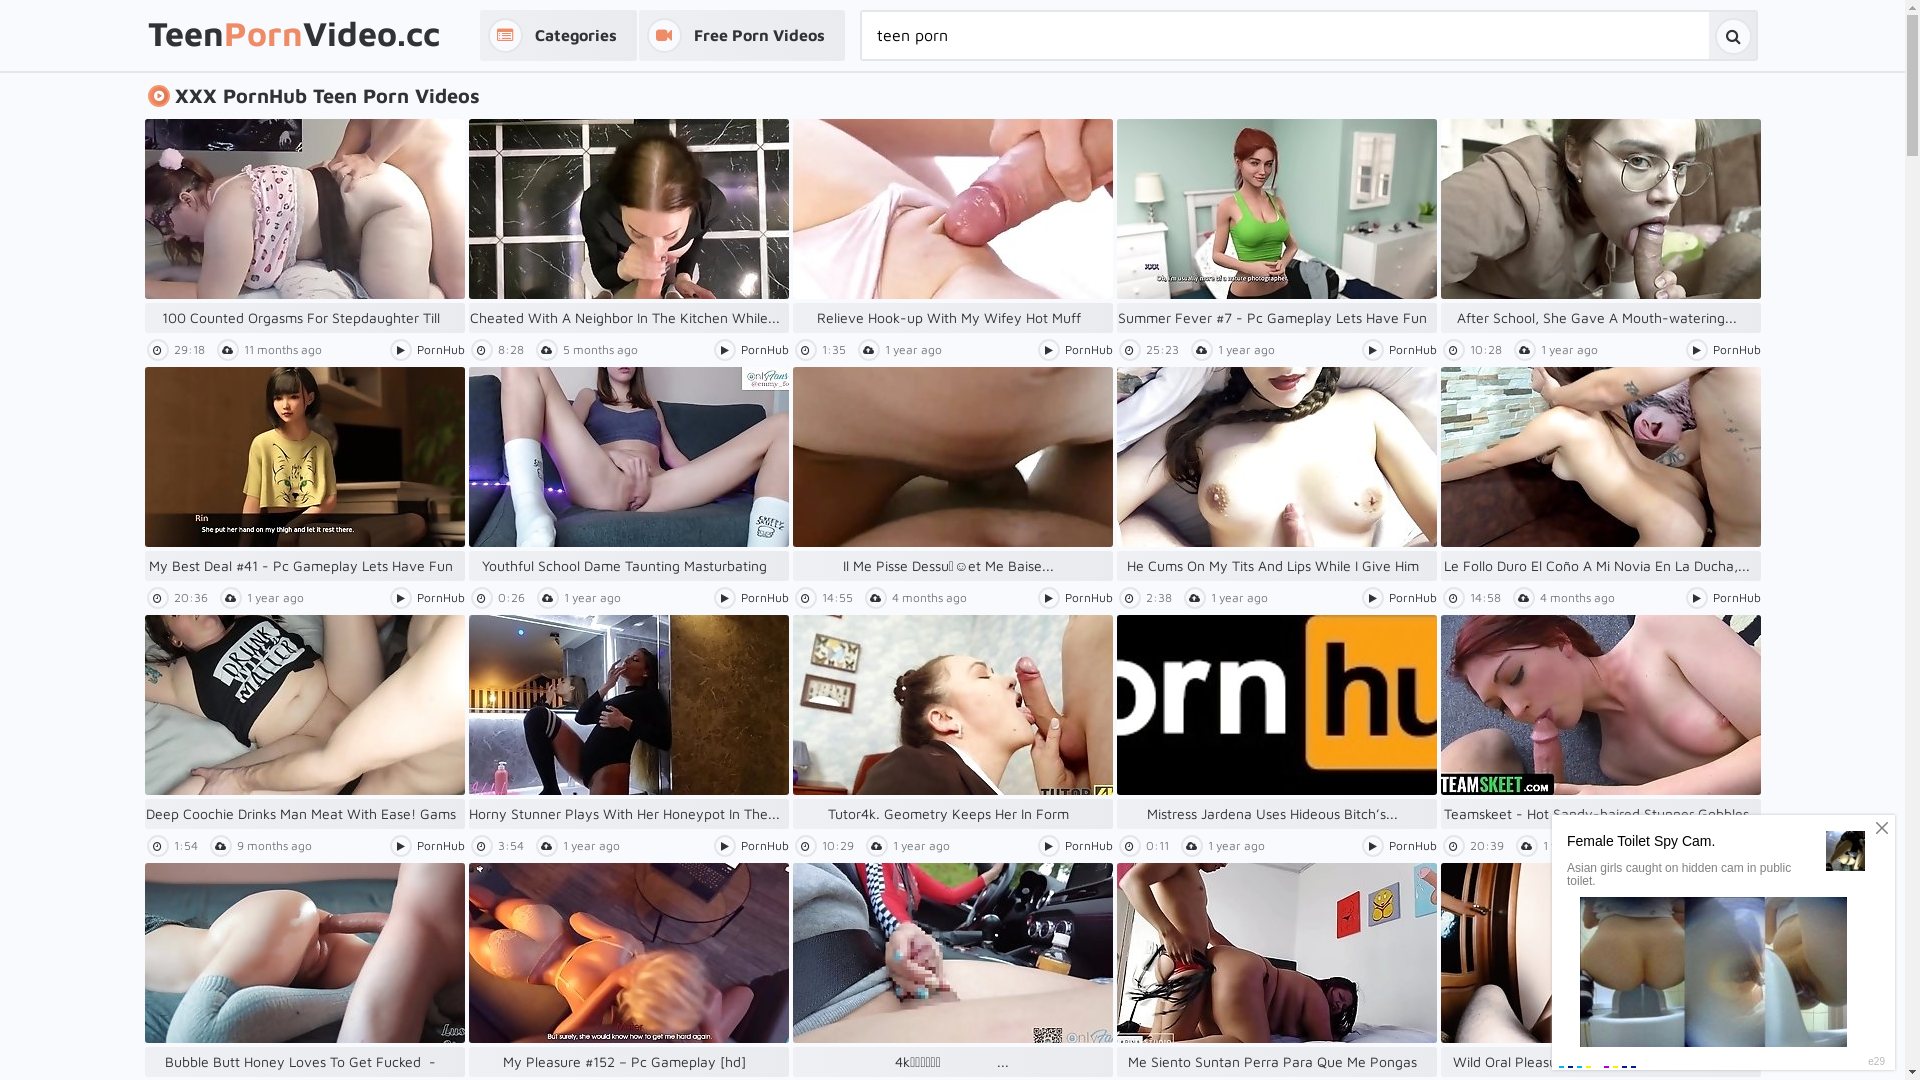 The width and height of the screenshot is (1920, 1080). What do you see at coordinates (440, 350) in the screenshot?
I see `PornHub` at bounding box center [440, 350].